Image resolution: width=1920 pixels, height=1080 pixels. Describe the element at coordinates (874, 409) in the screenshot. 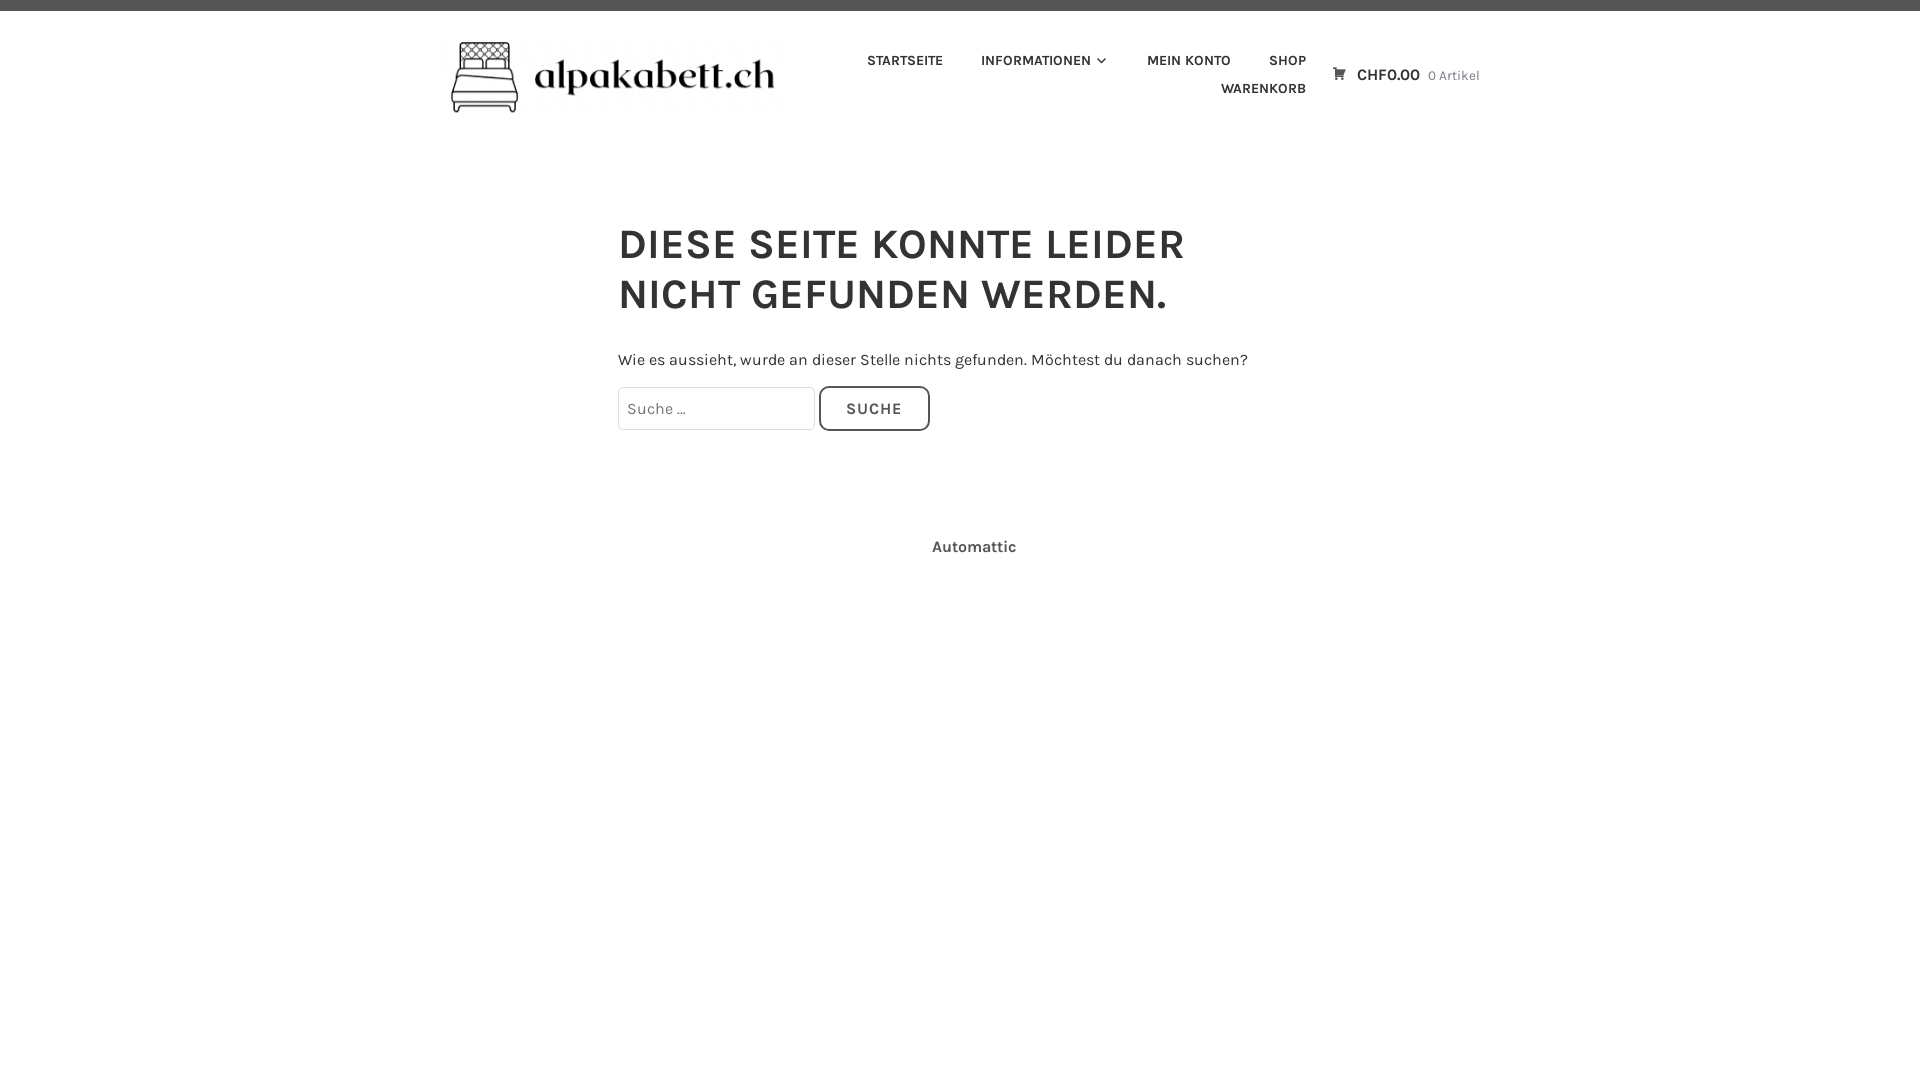

I see `Suche` at that location.